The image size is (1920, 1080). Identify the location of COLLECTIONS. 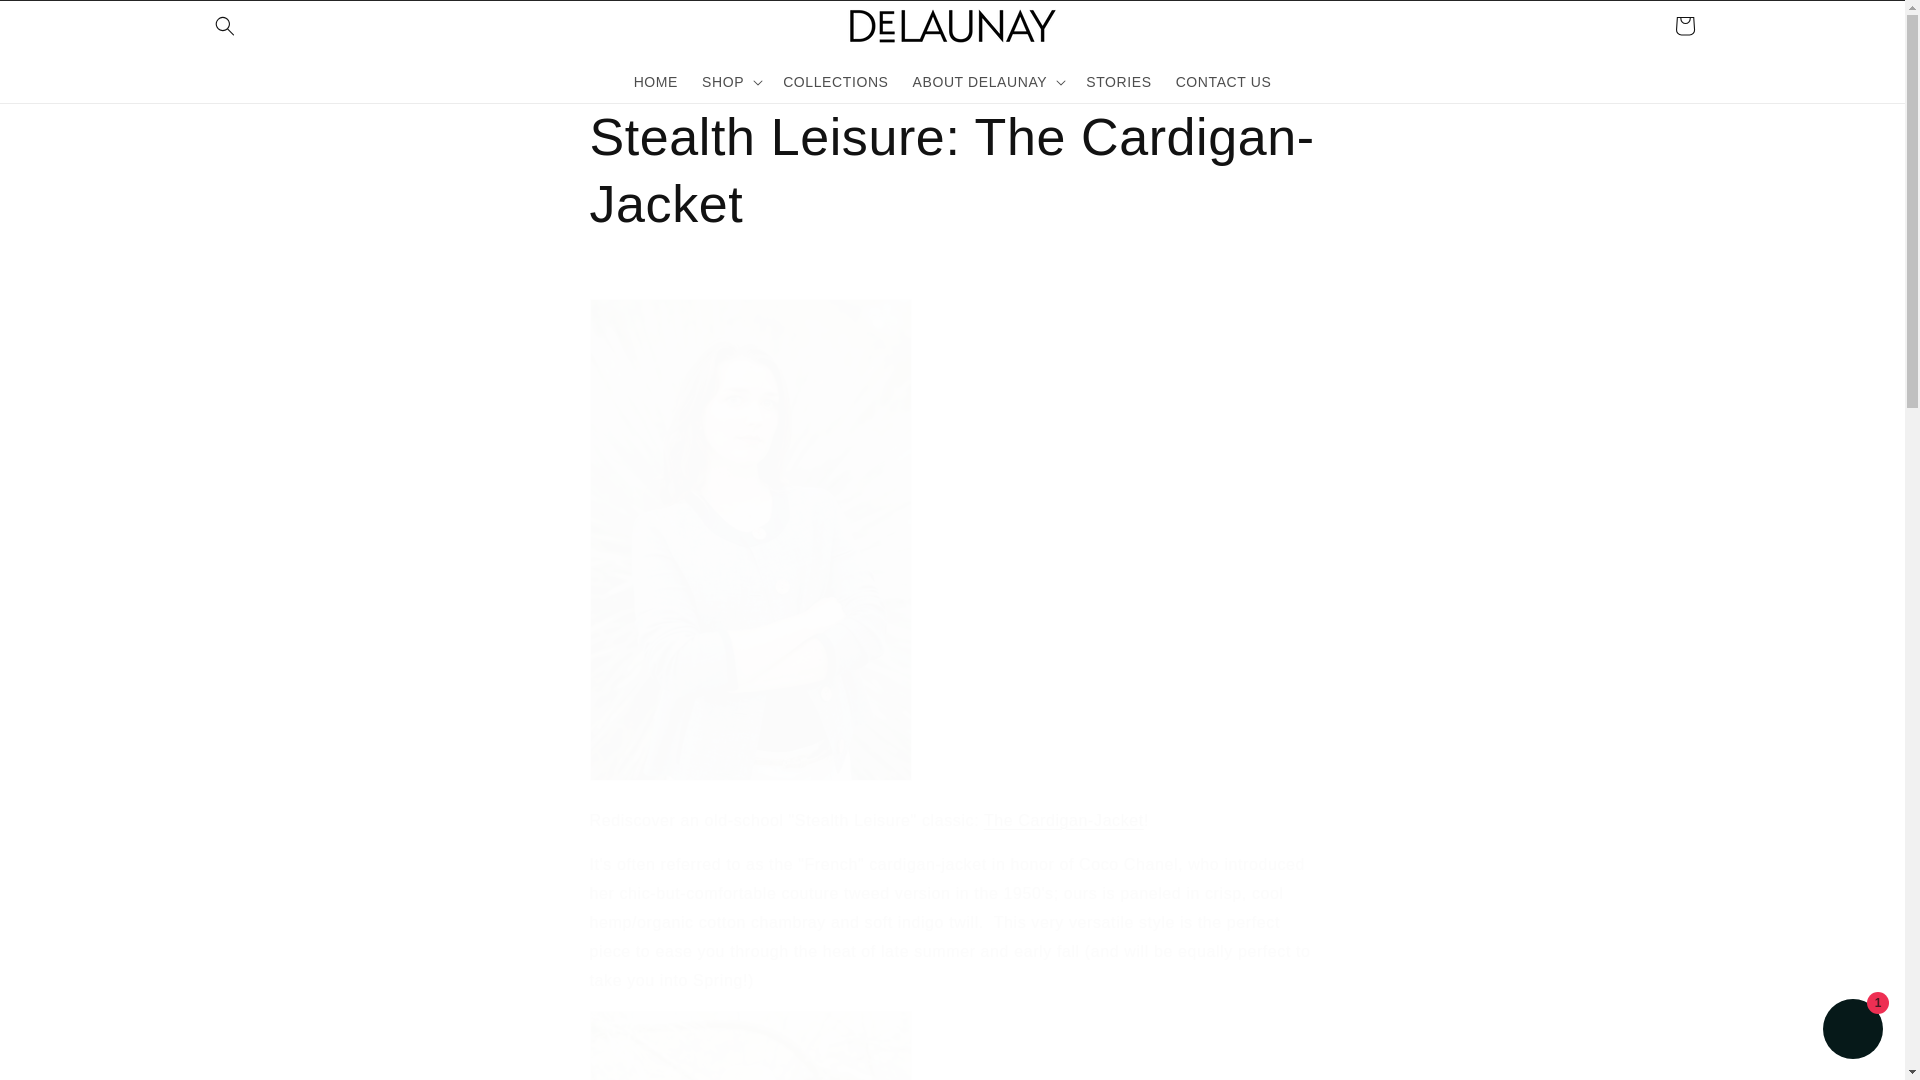
(836, 80).